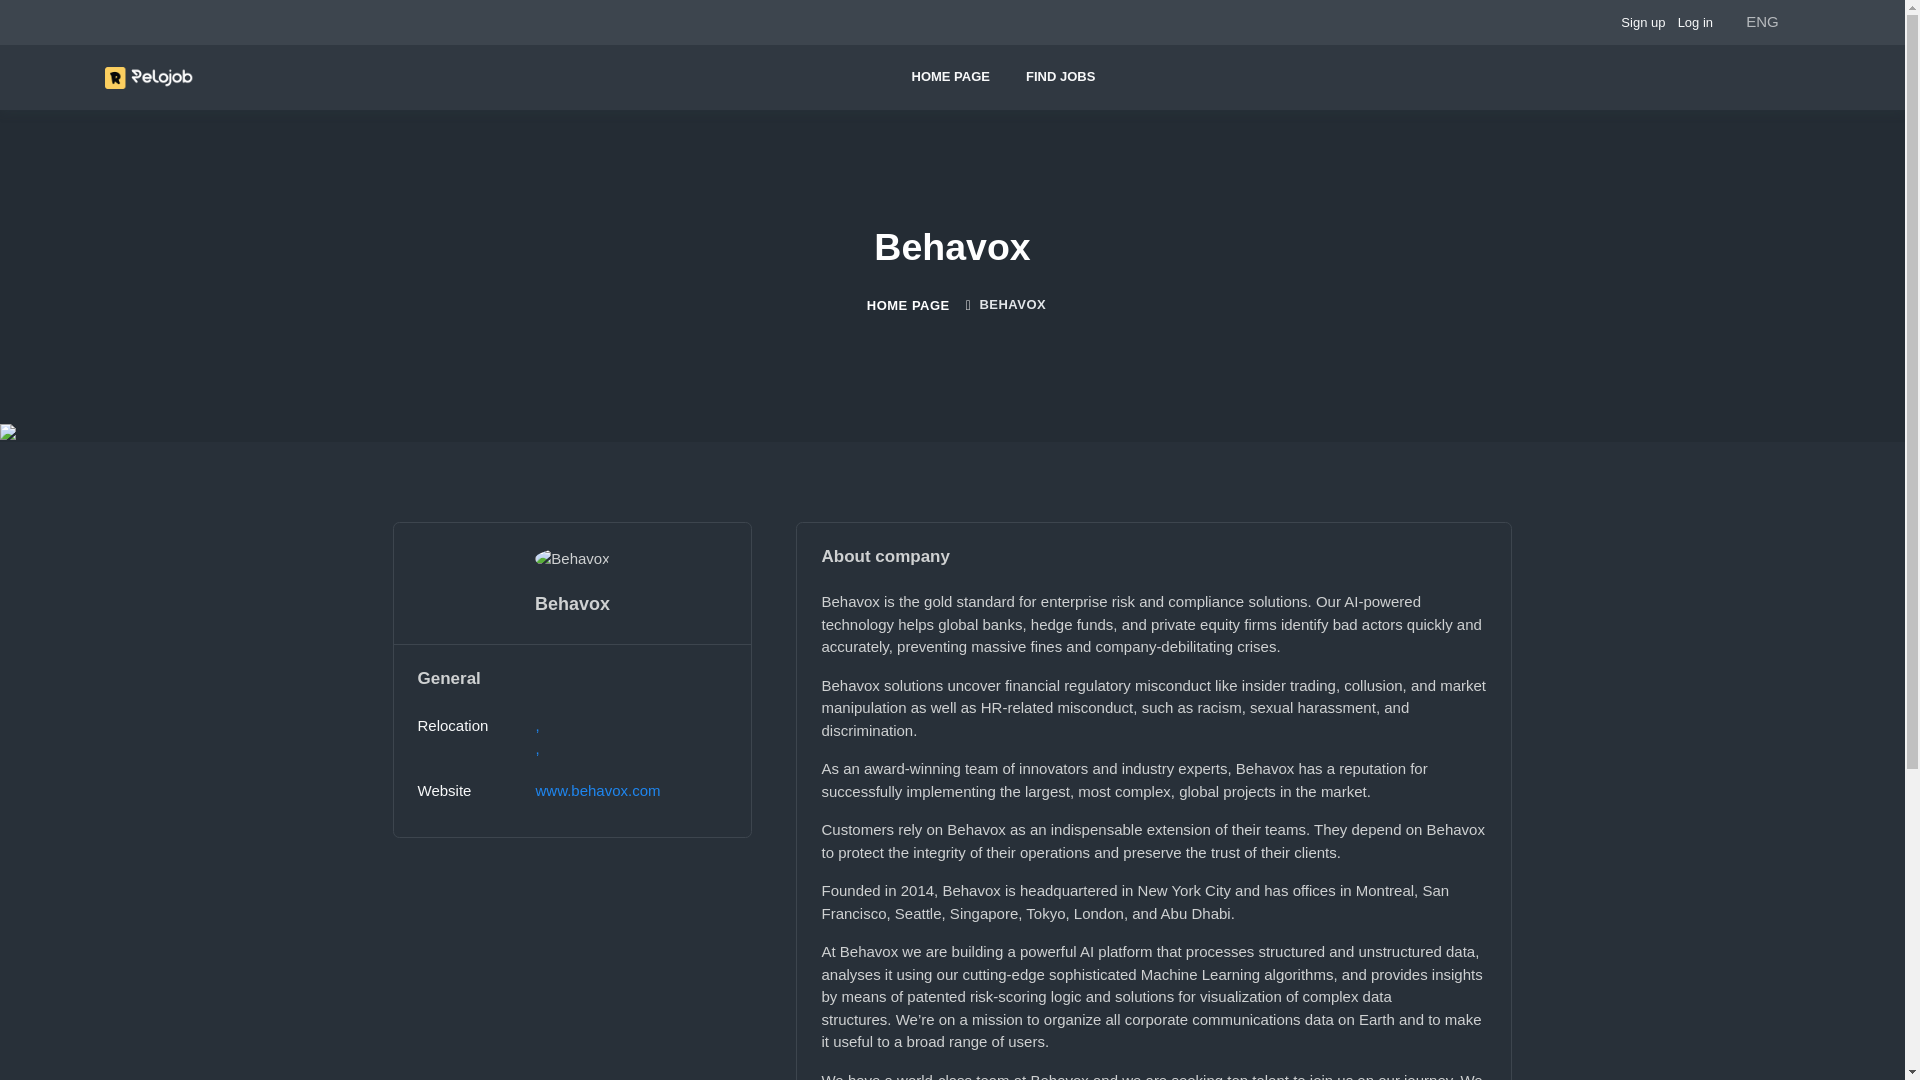 The height and width of the screenshot is (1080, 1920). What do you see at coordinates (1695, 22) in the screenshot?
I see `Log in` at bounding box center [1695, 22].